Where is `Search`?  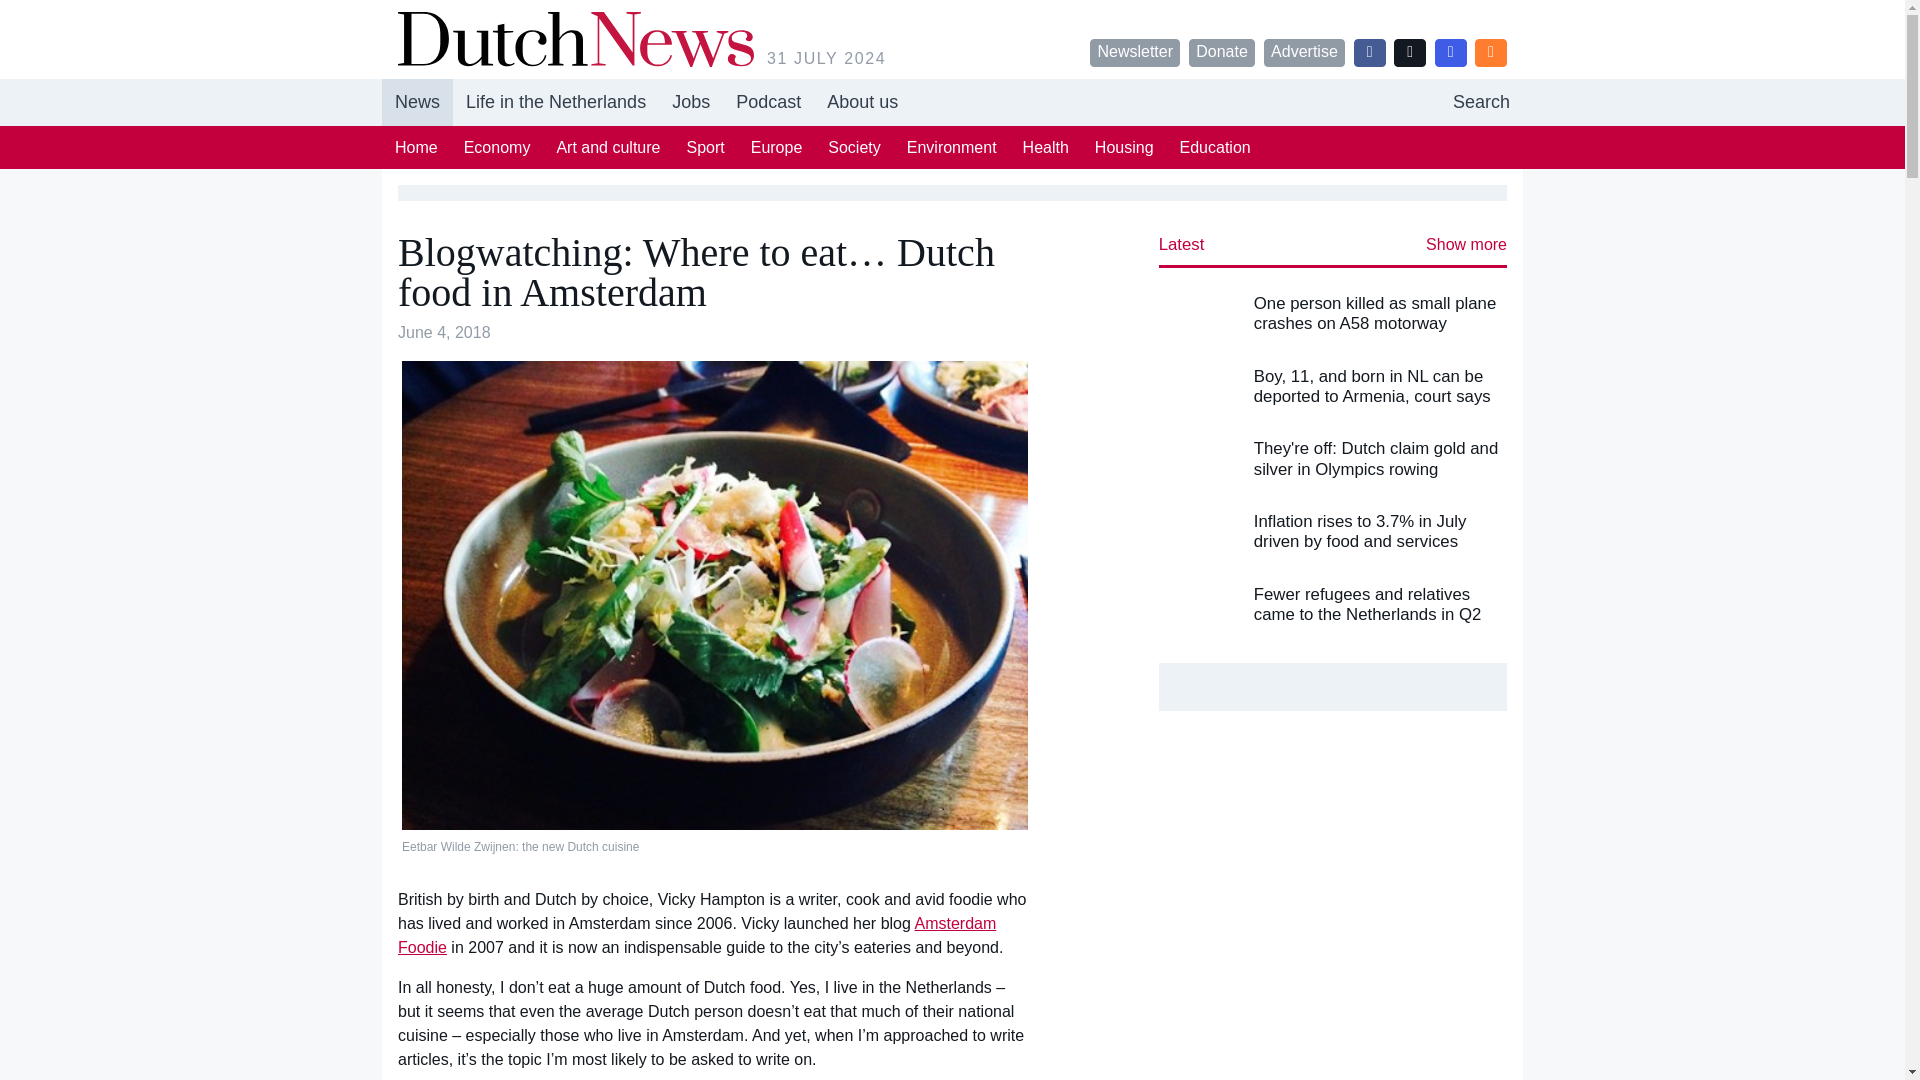
Search is located at coordinates (776, 147).